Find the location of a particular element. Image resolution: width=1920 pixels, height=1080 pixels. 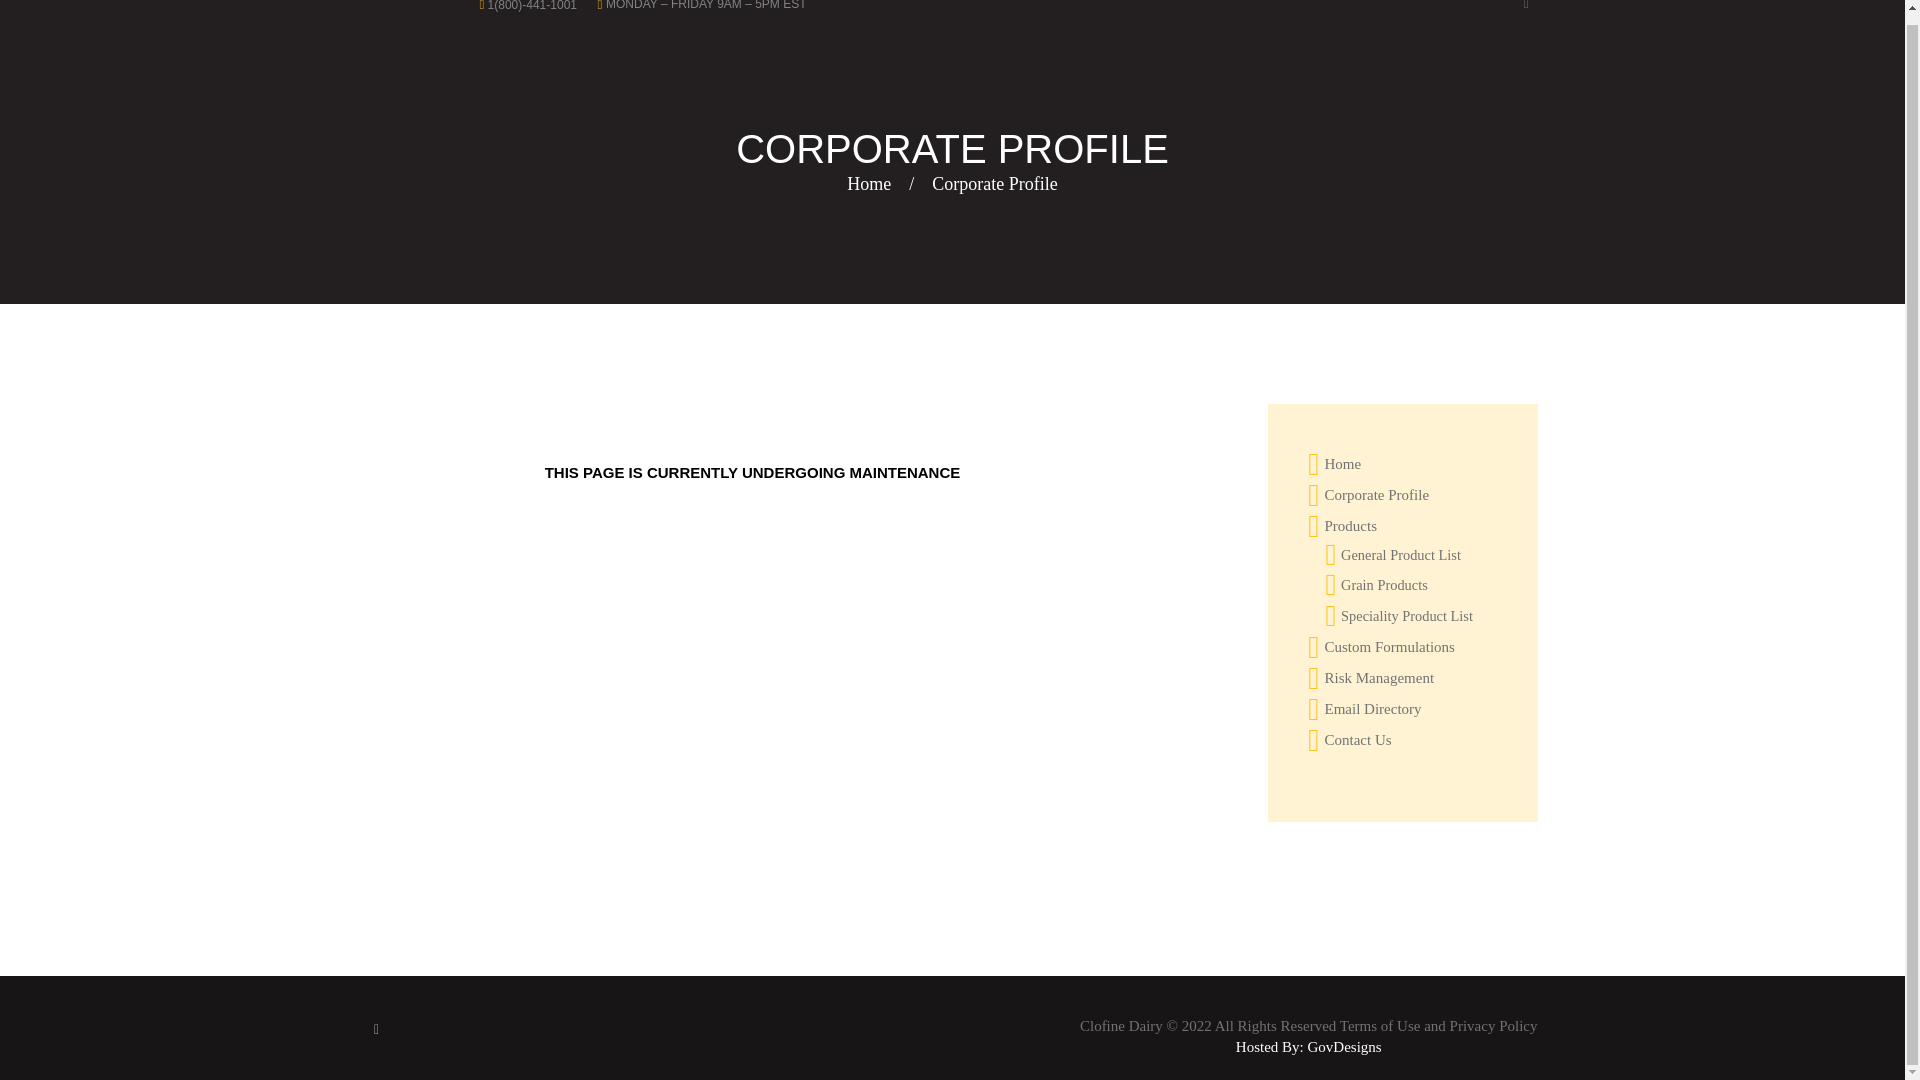

Privacy Policy is located at coordinates (1493, 1026).